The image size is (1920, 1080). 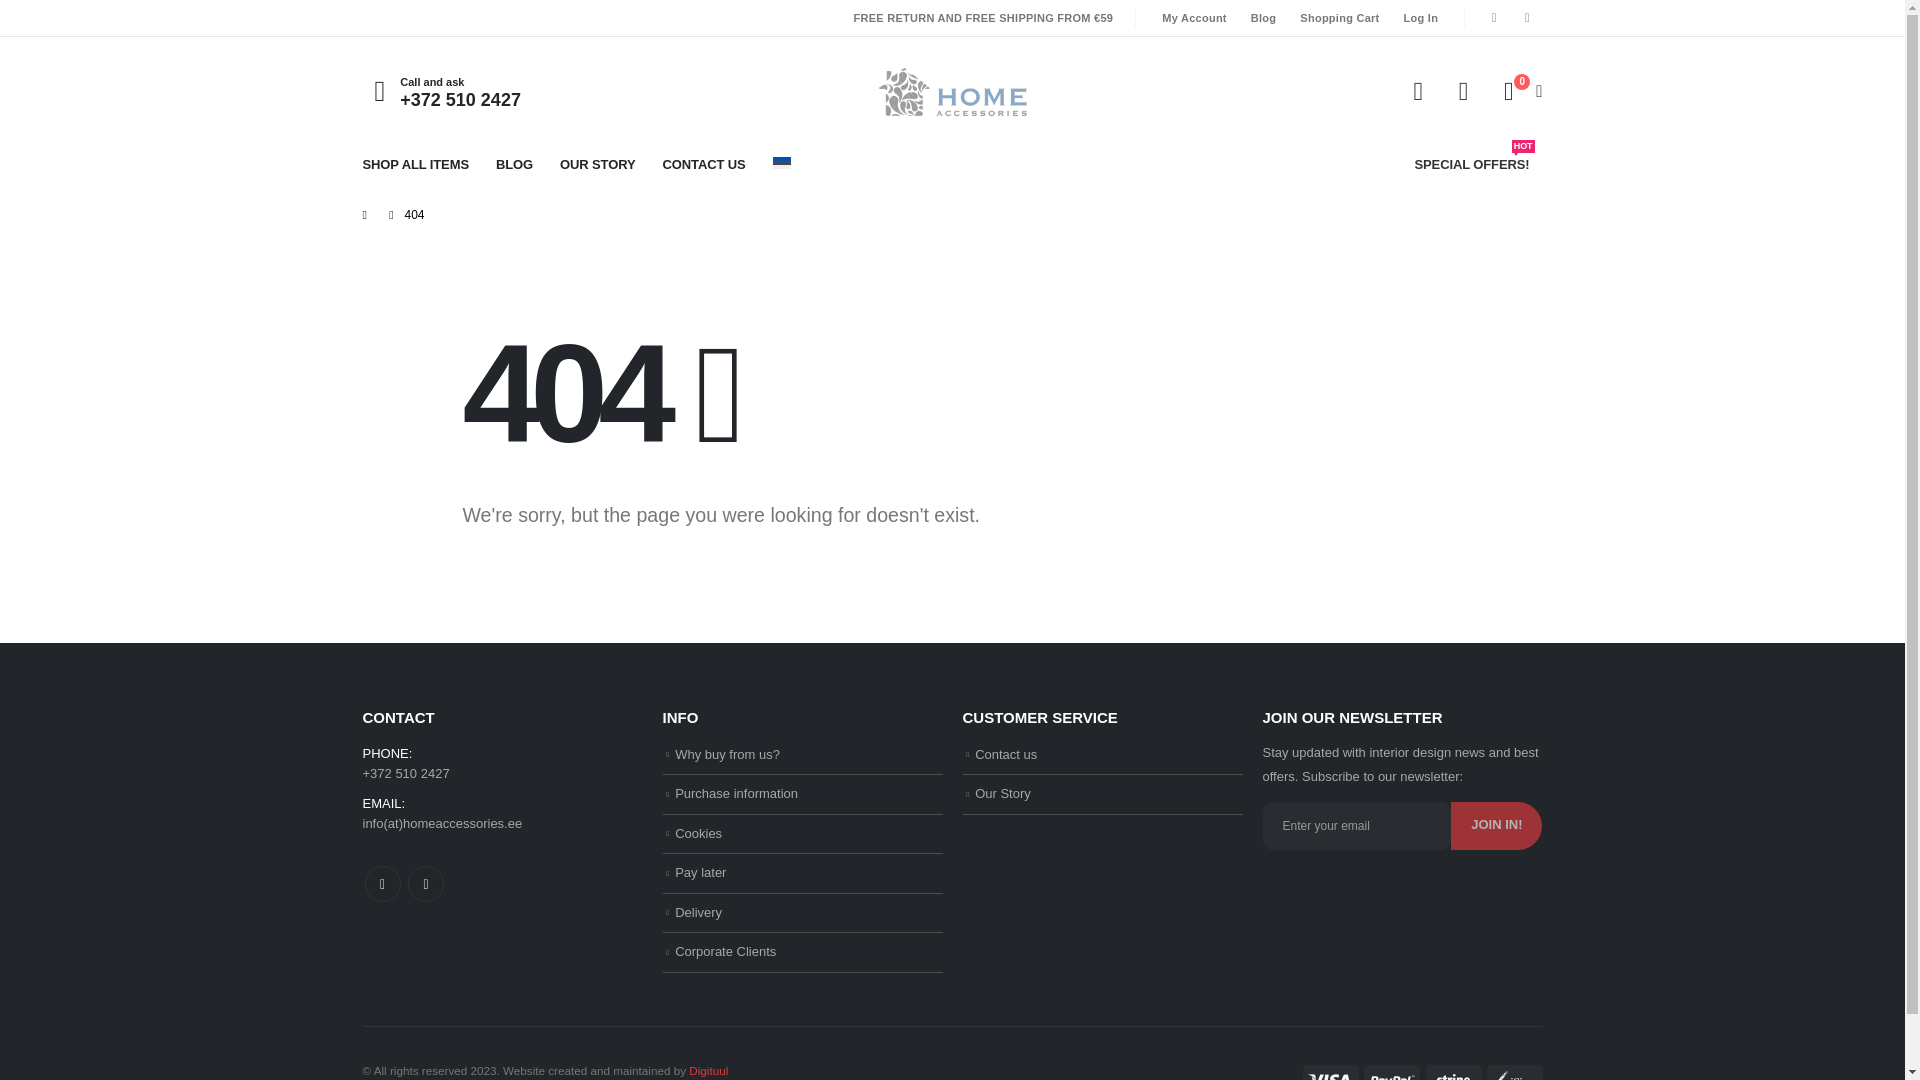 What do you see at coordinates (700, 872) in the screenshot?
I see `Pay later` at bounding box center [700, 872].